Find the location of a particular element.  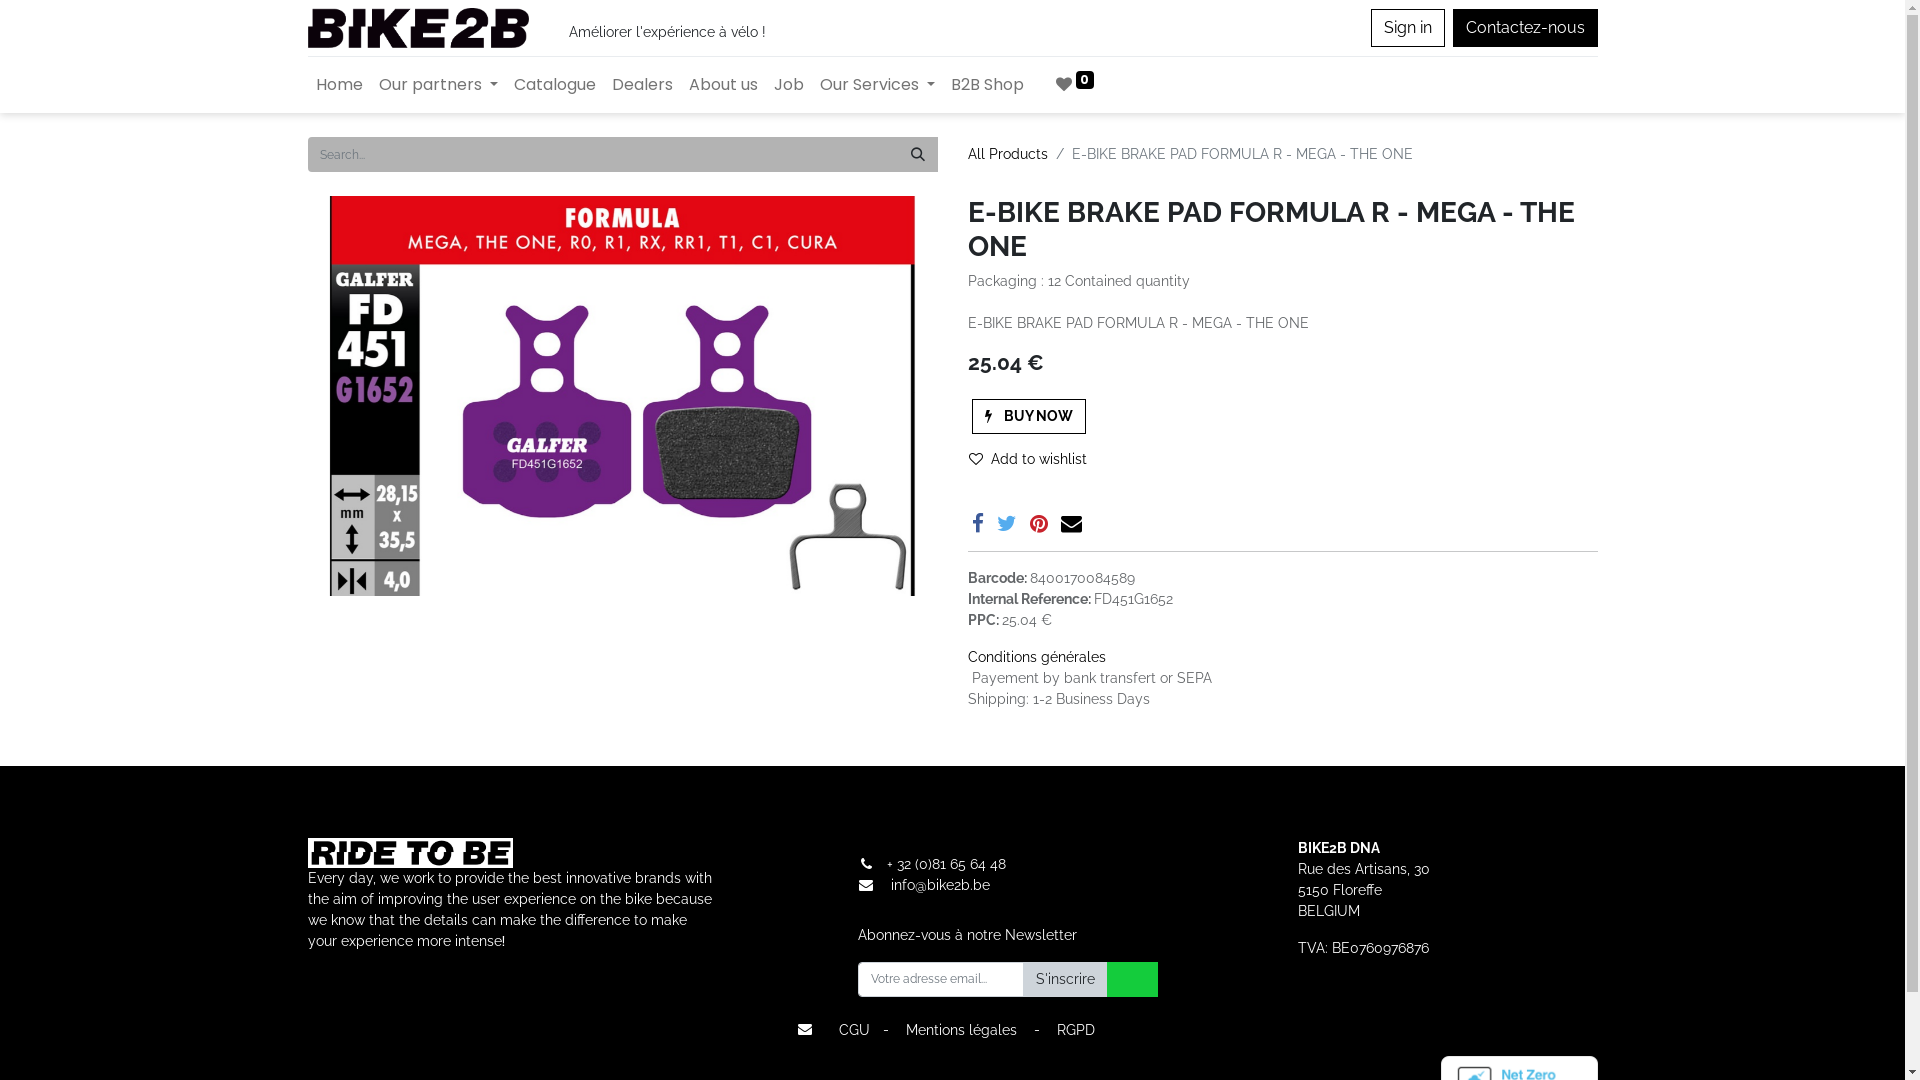

All Products is located at coordinates (1008, 154).